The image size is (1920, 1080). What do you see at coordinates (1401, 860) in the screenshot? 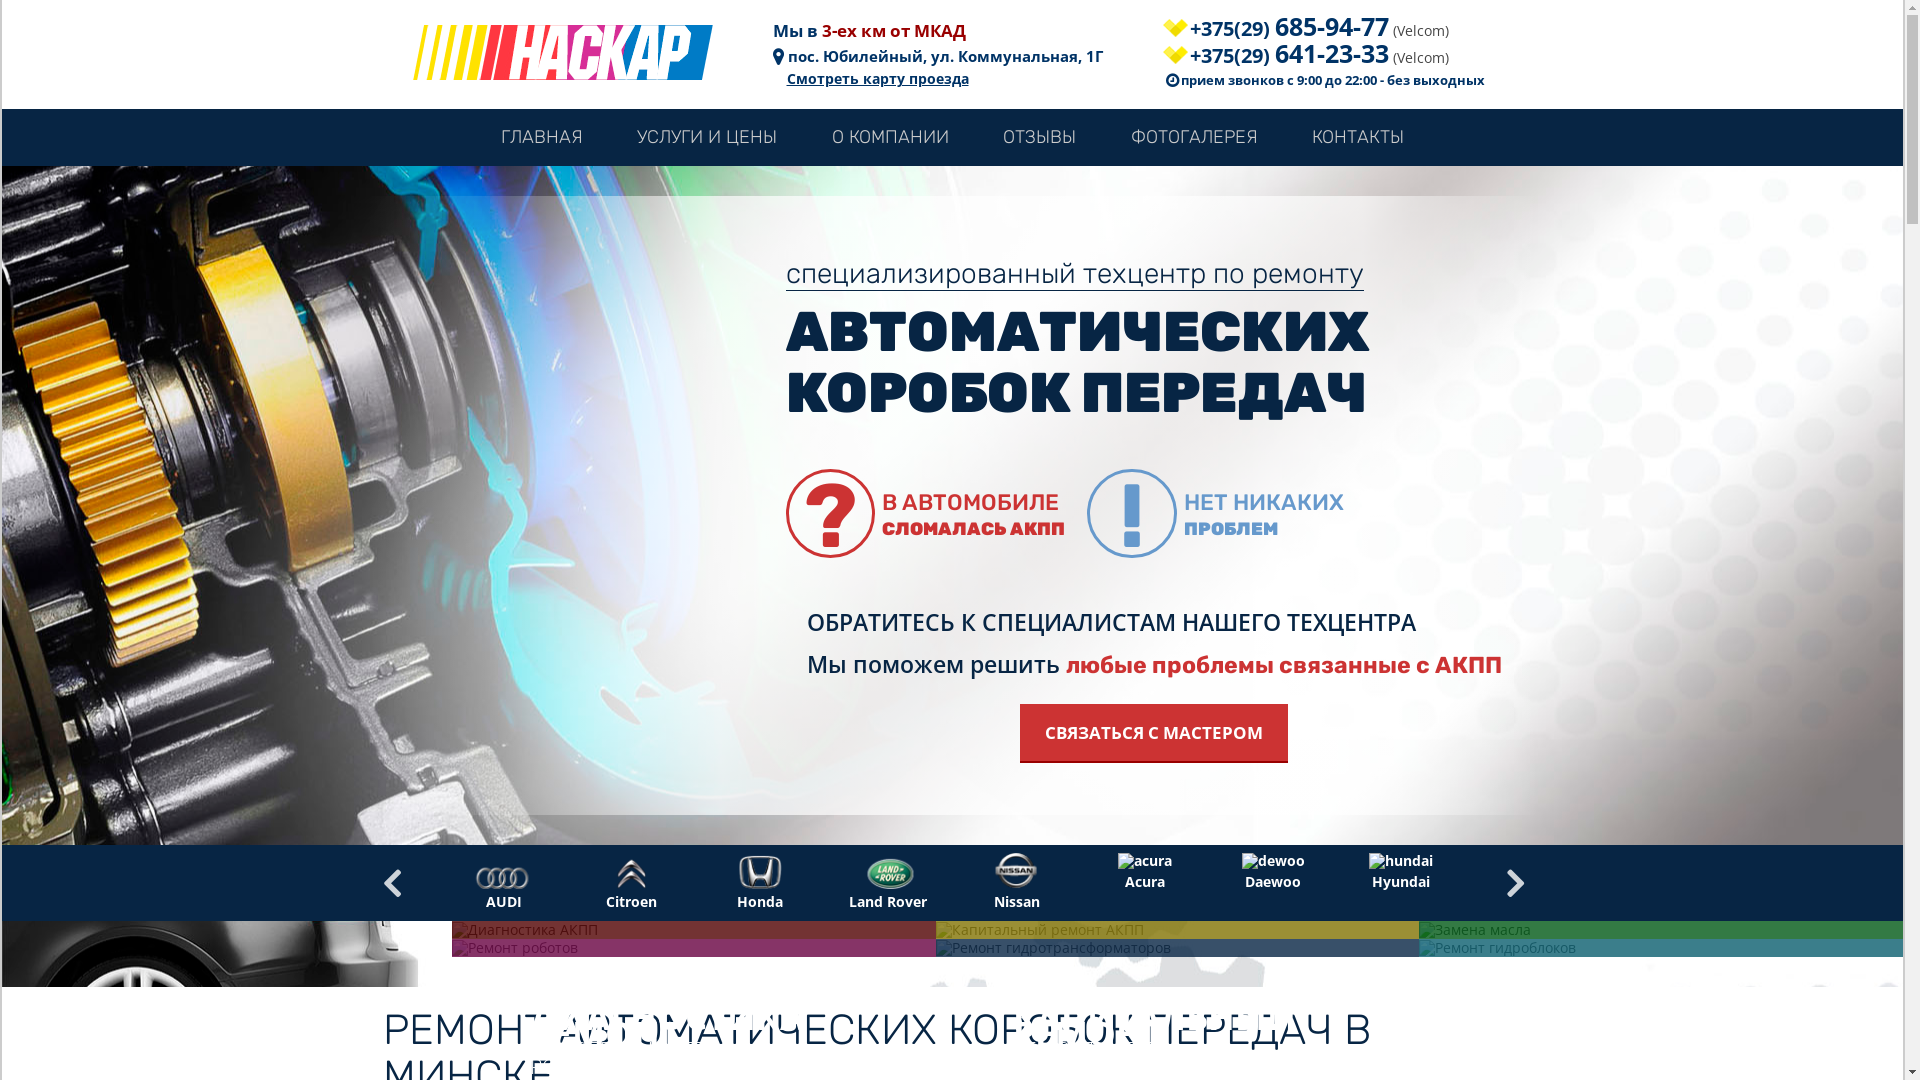
I see `Hyundai` at bounding box center [1401, 860].